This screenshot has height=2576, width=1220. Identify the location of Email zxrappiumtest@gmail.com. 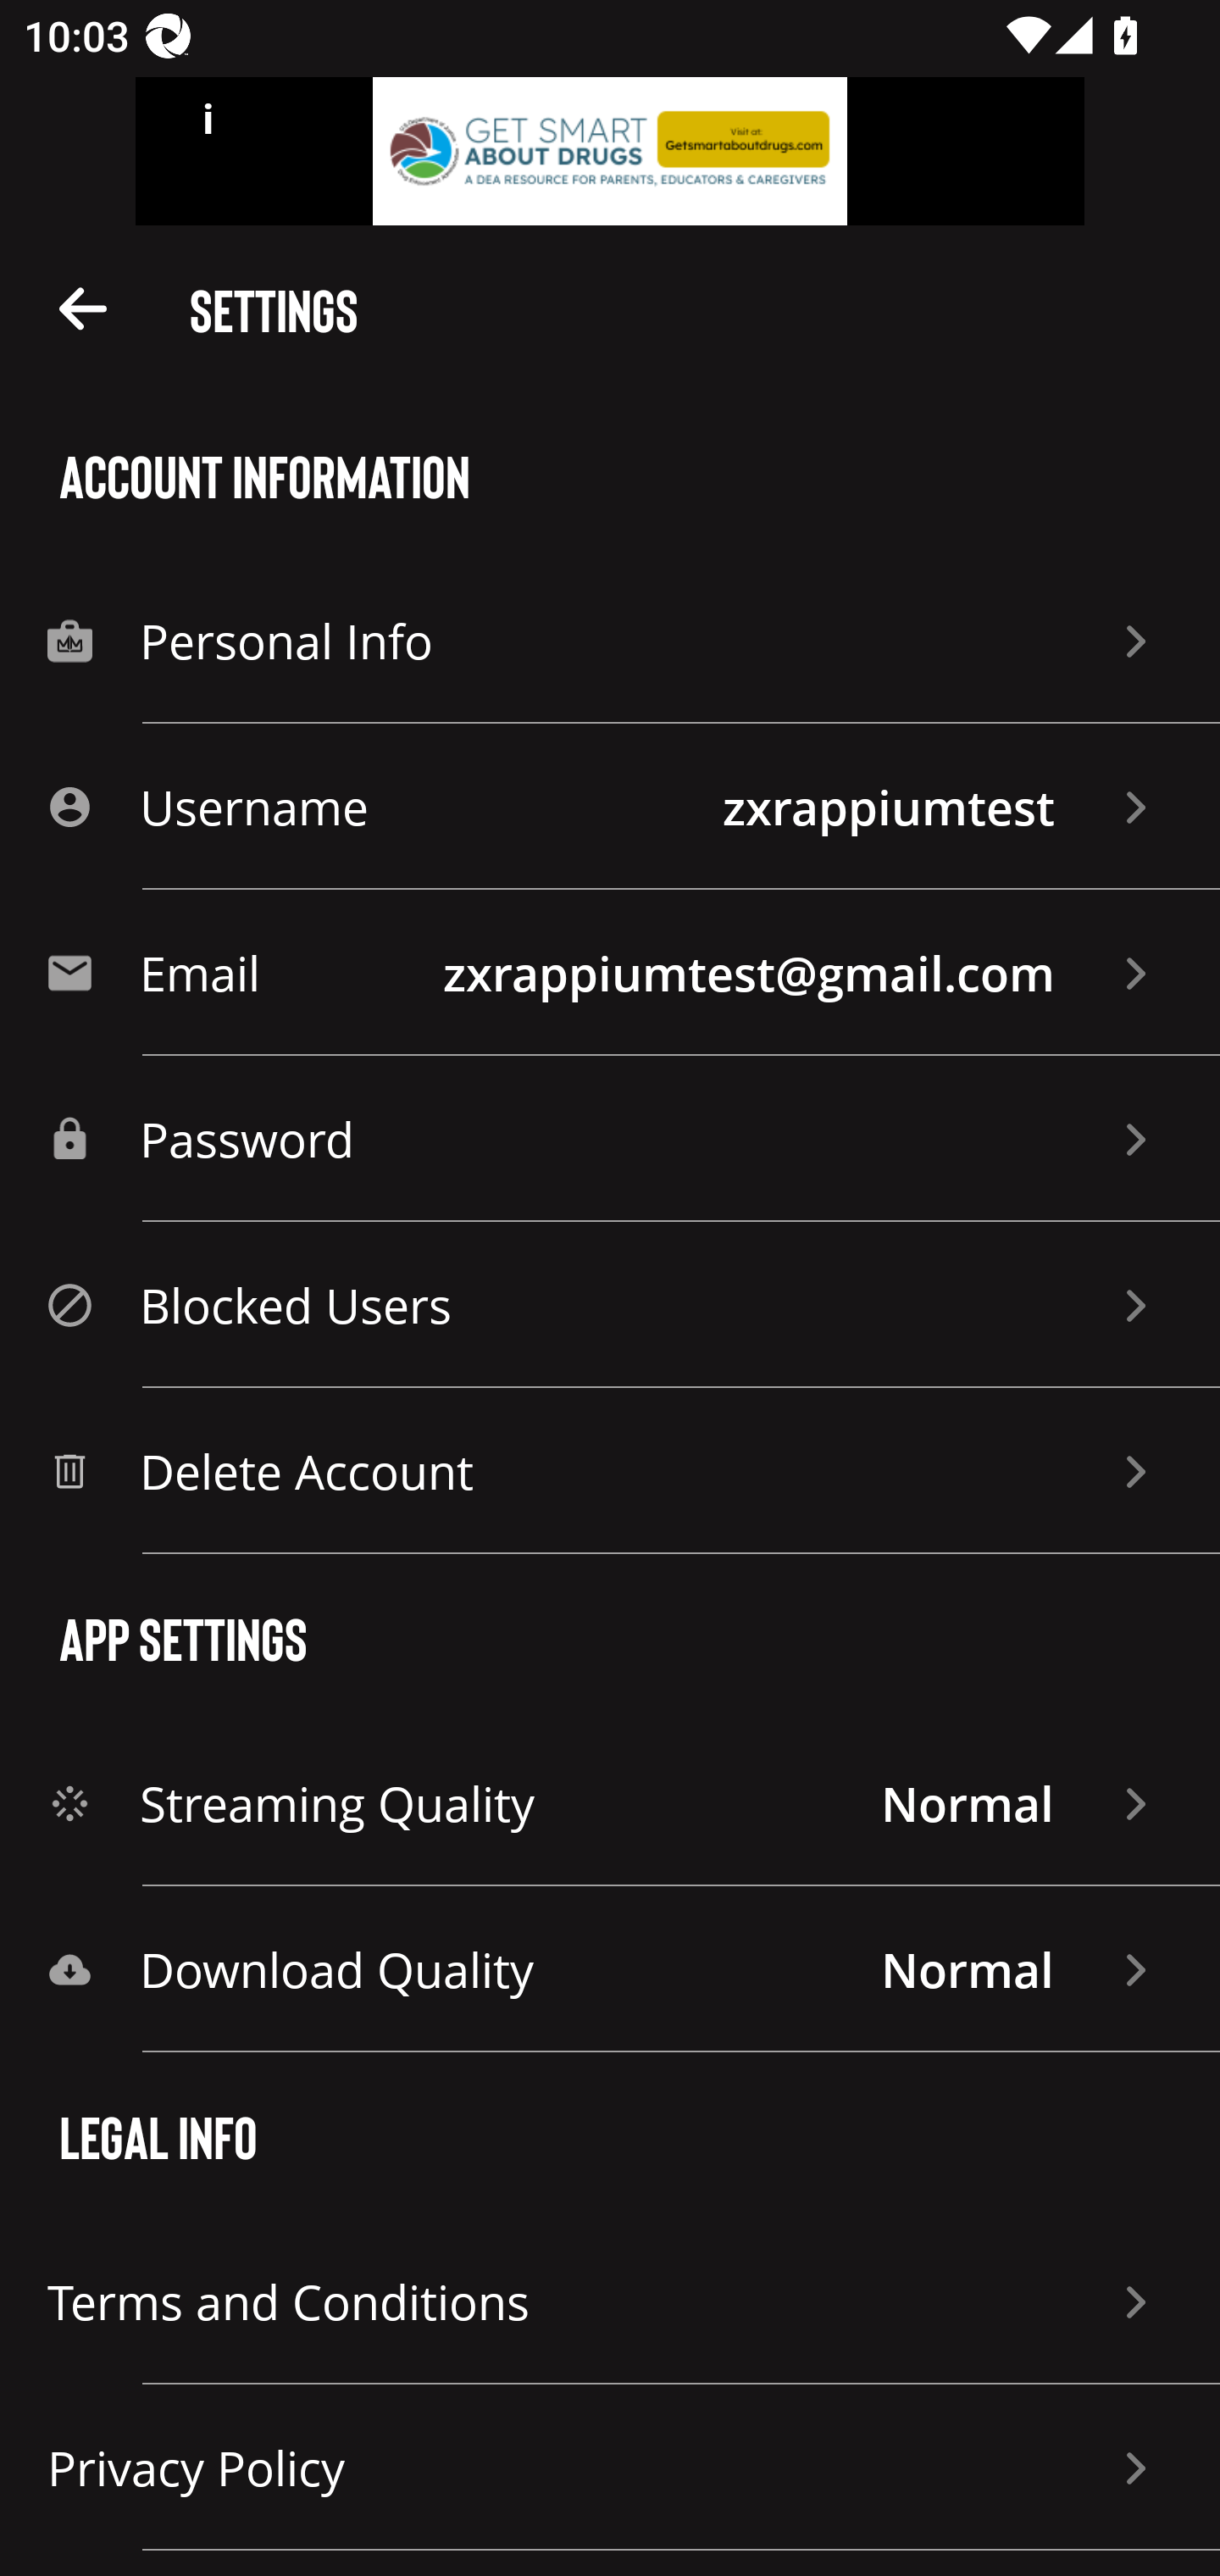
(610, 972).